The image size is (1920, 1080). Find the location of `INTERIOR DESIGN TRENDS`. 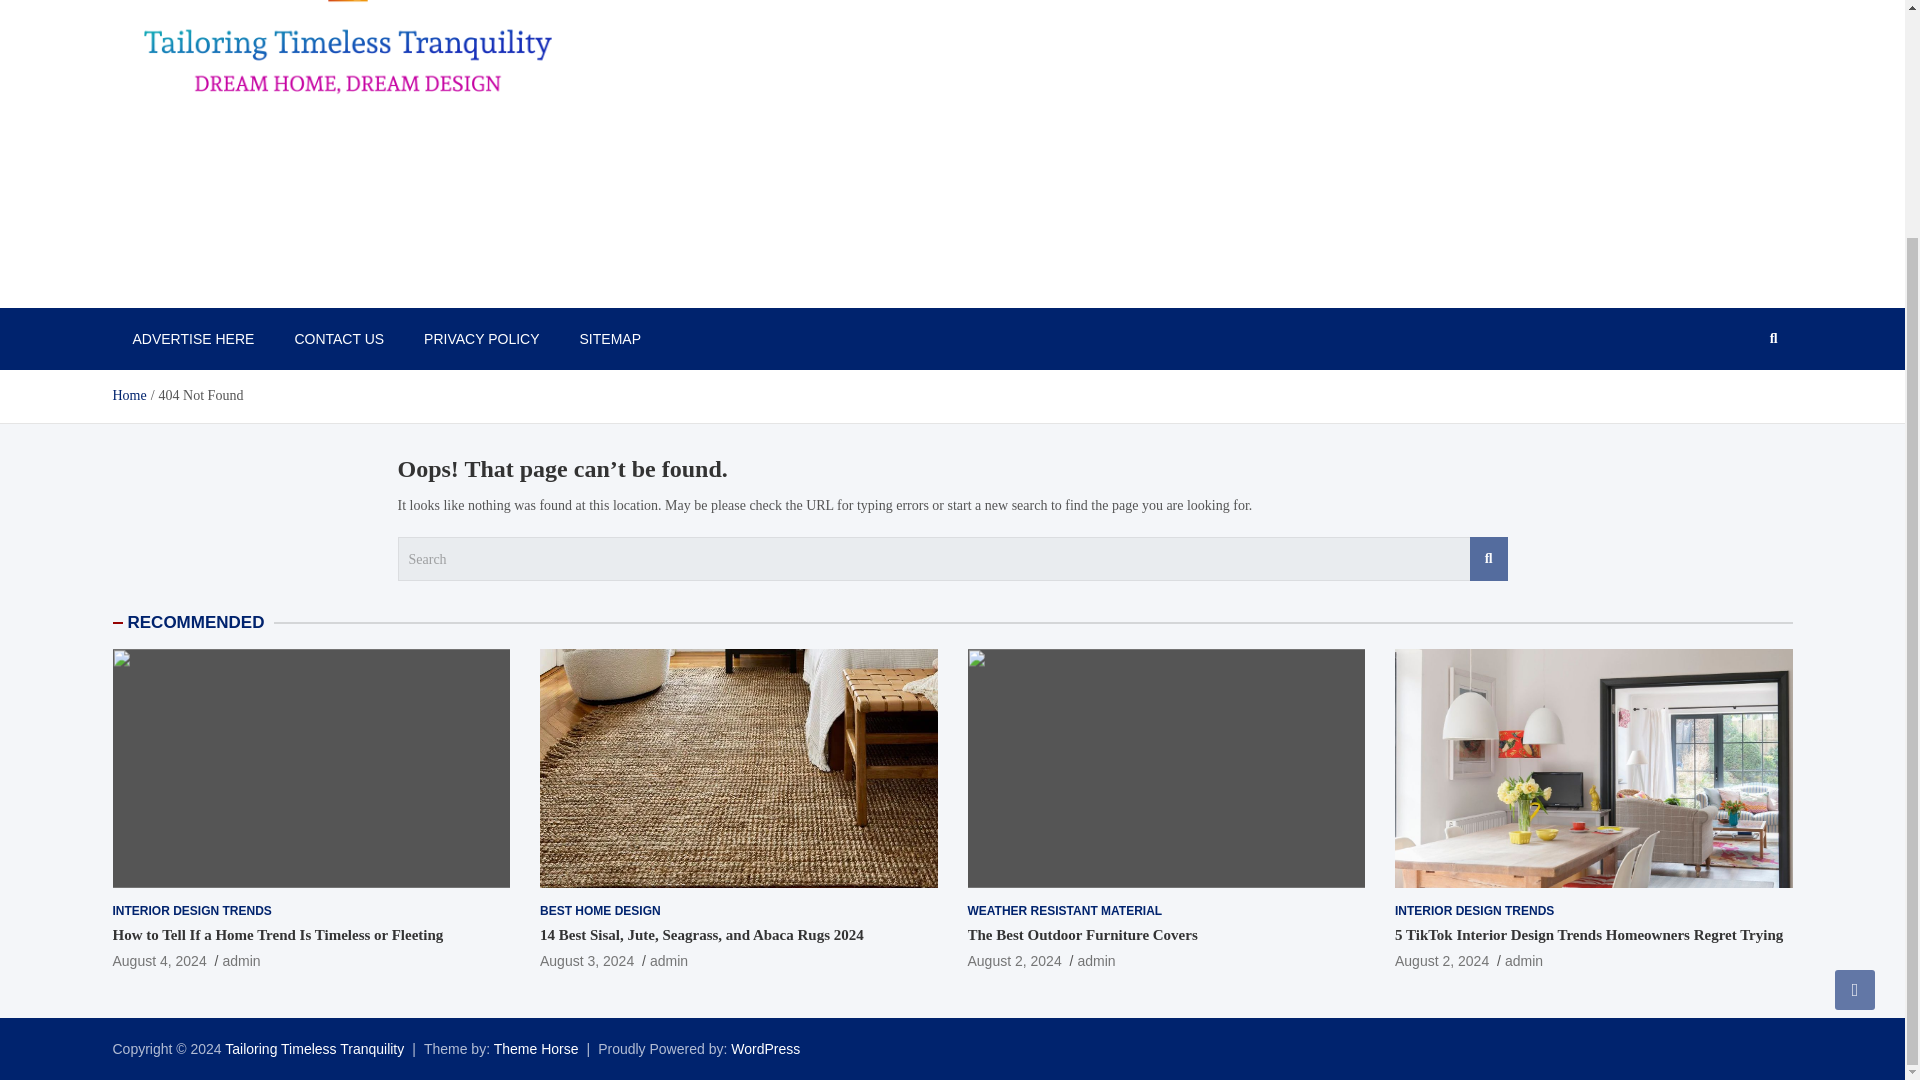

INTERIOR DESIGN TRENDS is located at coordinates (190, 911).